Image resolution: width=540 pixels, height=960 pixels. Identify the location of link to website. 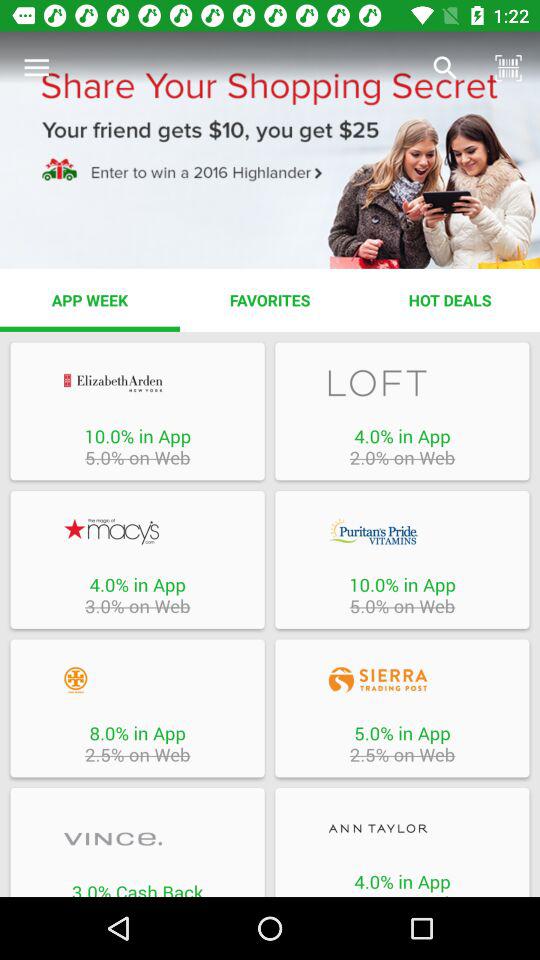
(402, 828).